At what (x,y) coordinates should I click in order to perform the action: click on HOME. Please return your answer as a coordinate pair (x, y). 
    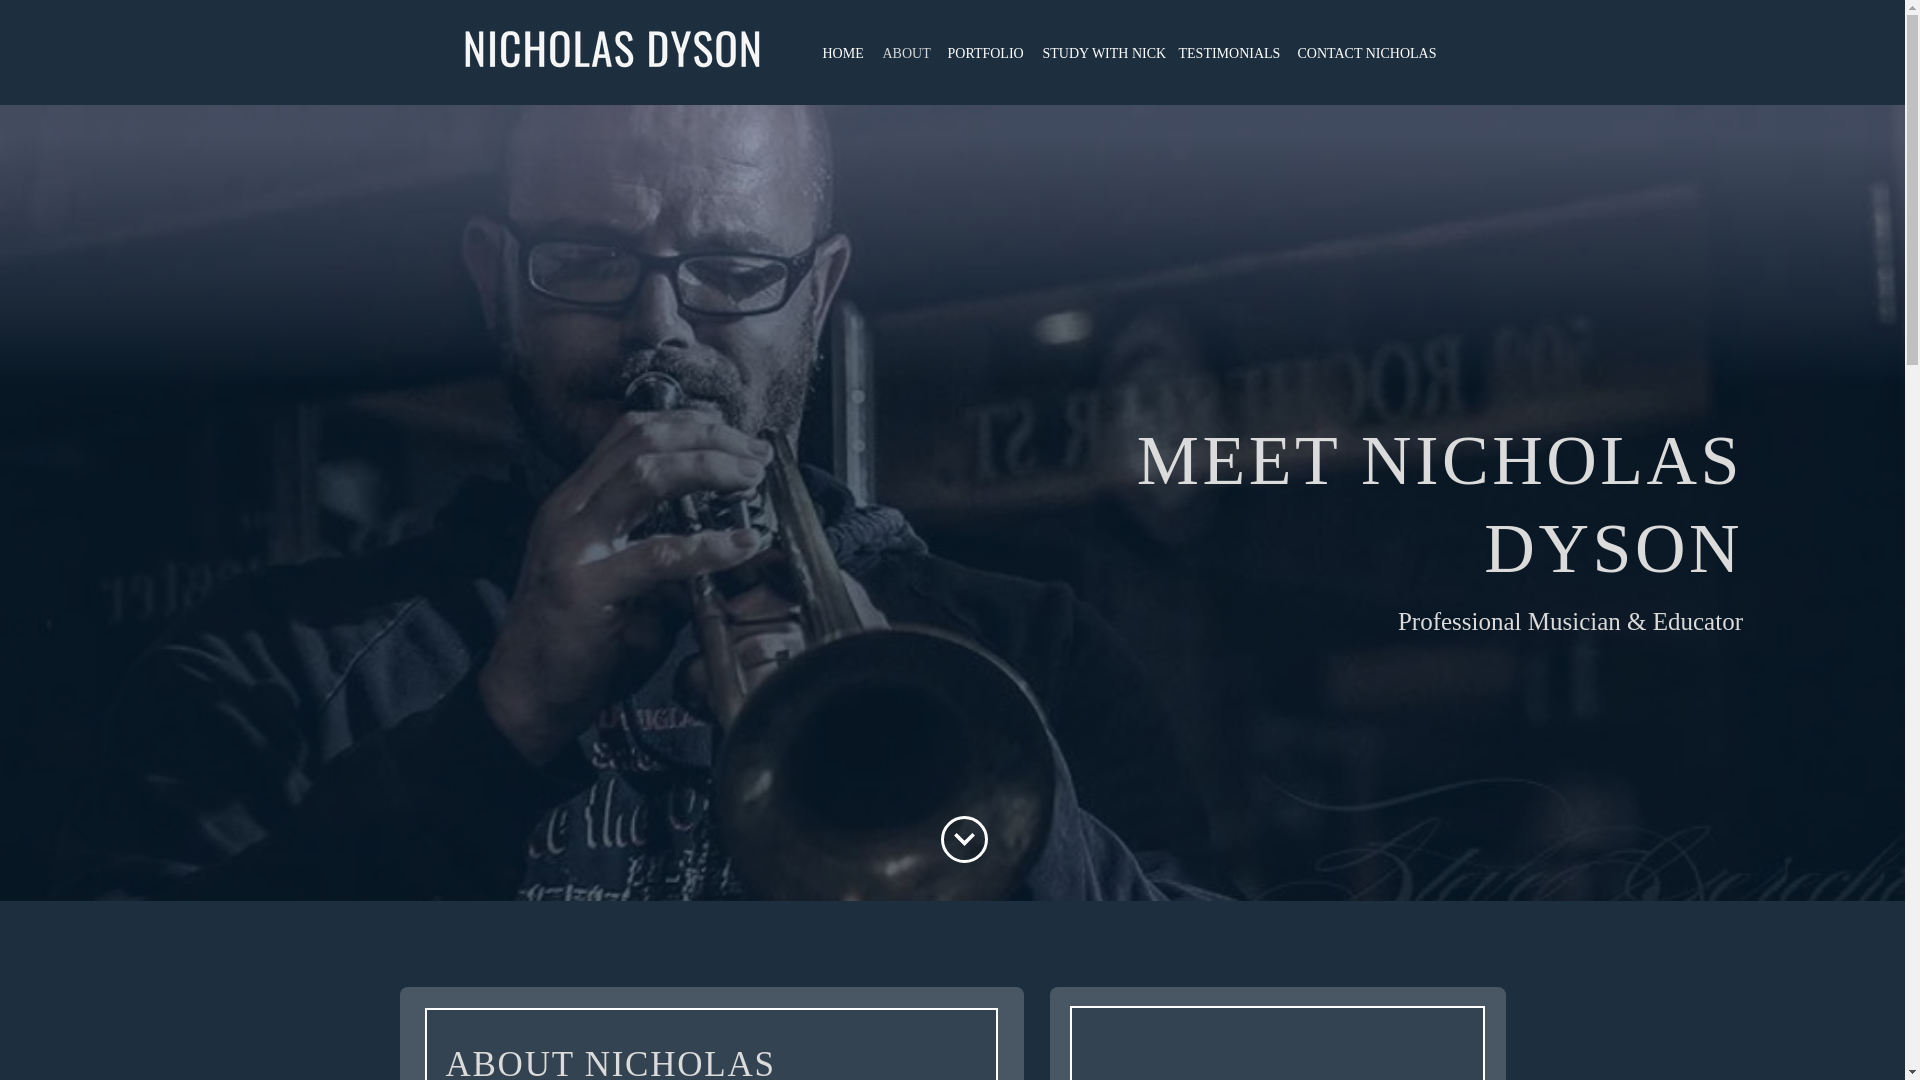
    Looking at the image, I should click on (842, 54).